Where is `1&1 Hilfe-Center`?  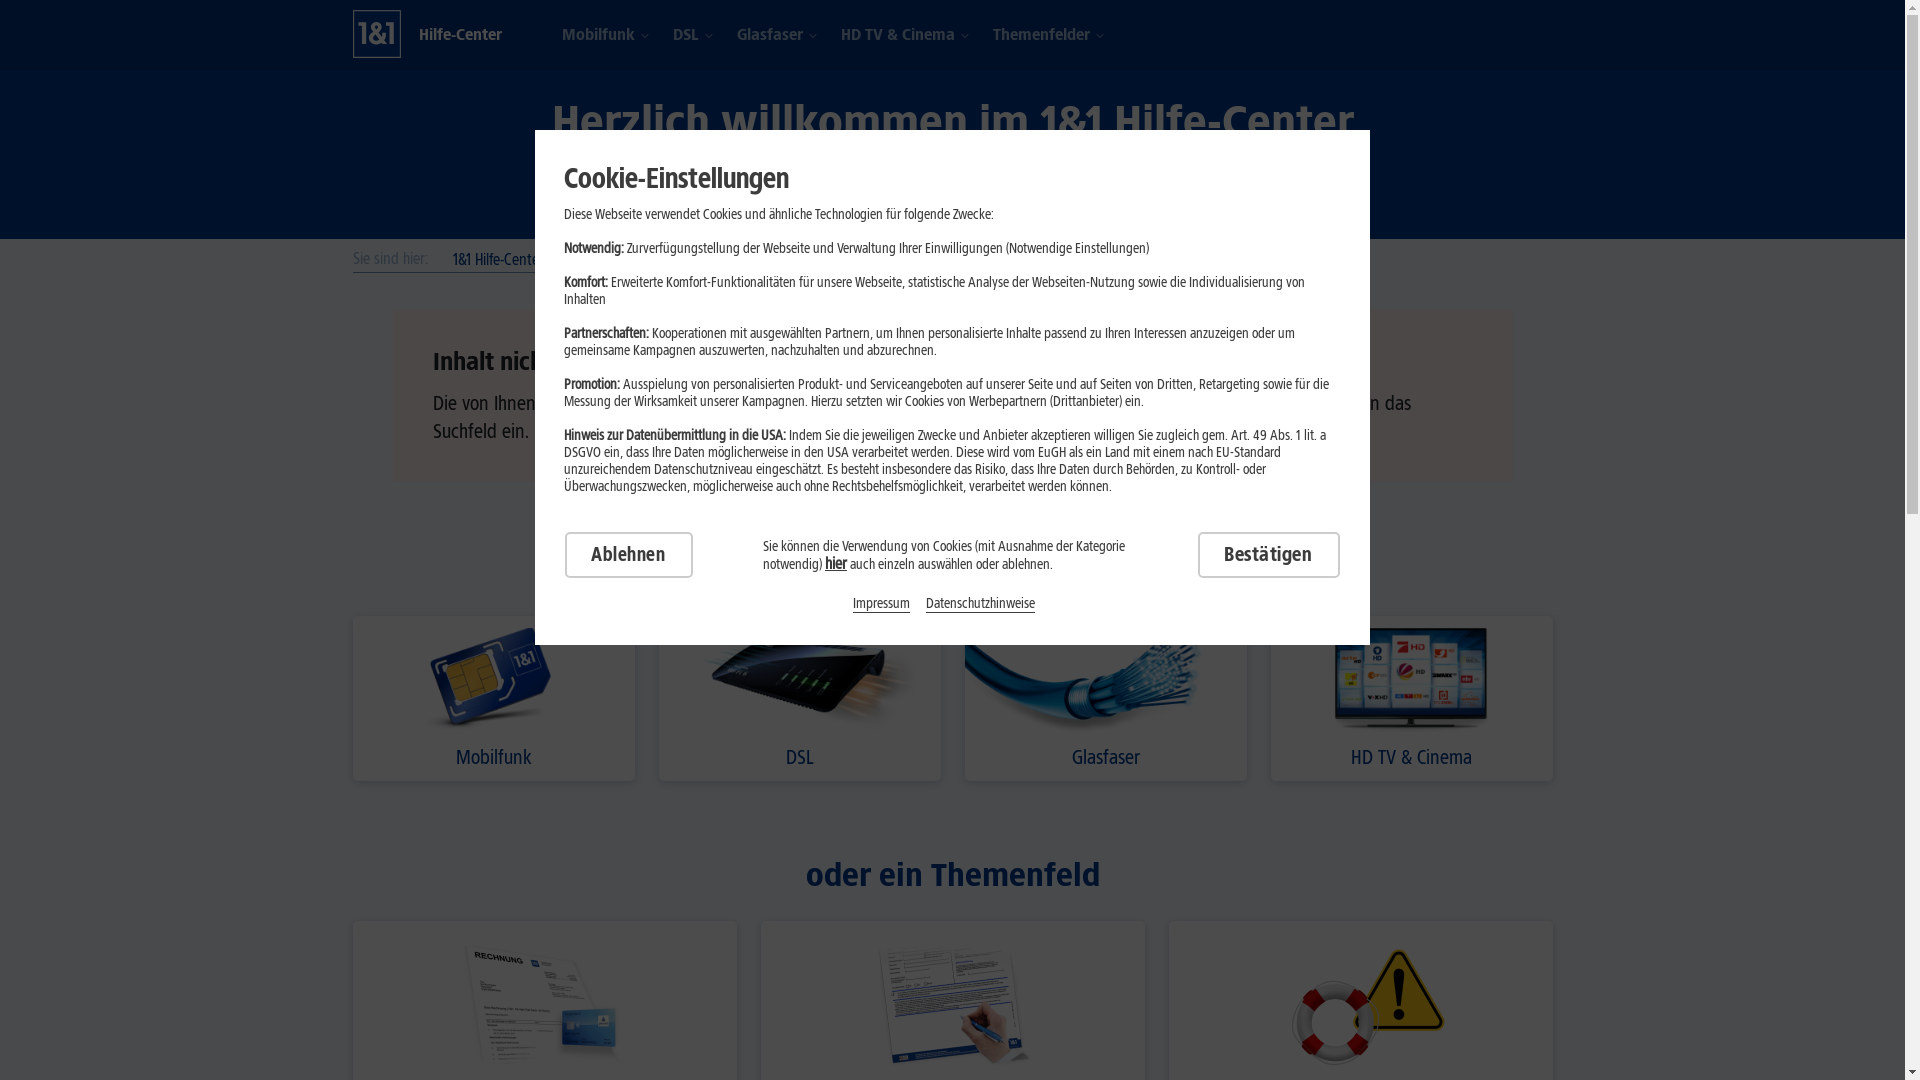
1&1 Hilfe-Center is located at coordinates (498, 260).